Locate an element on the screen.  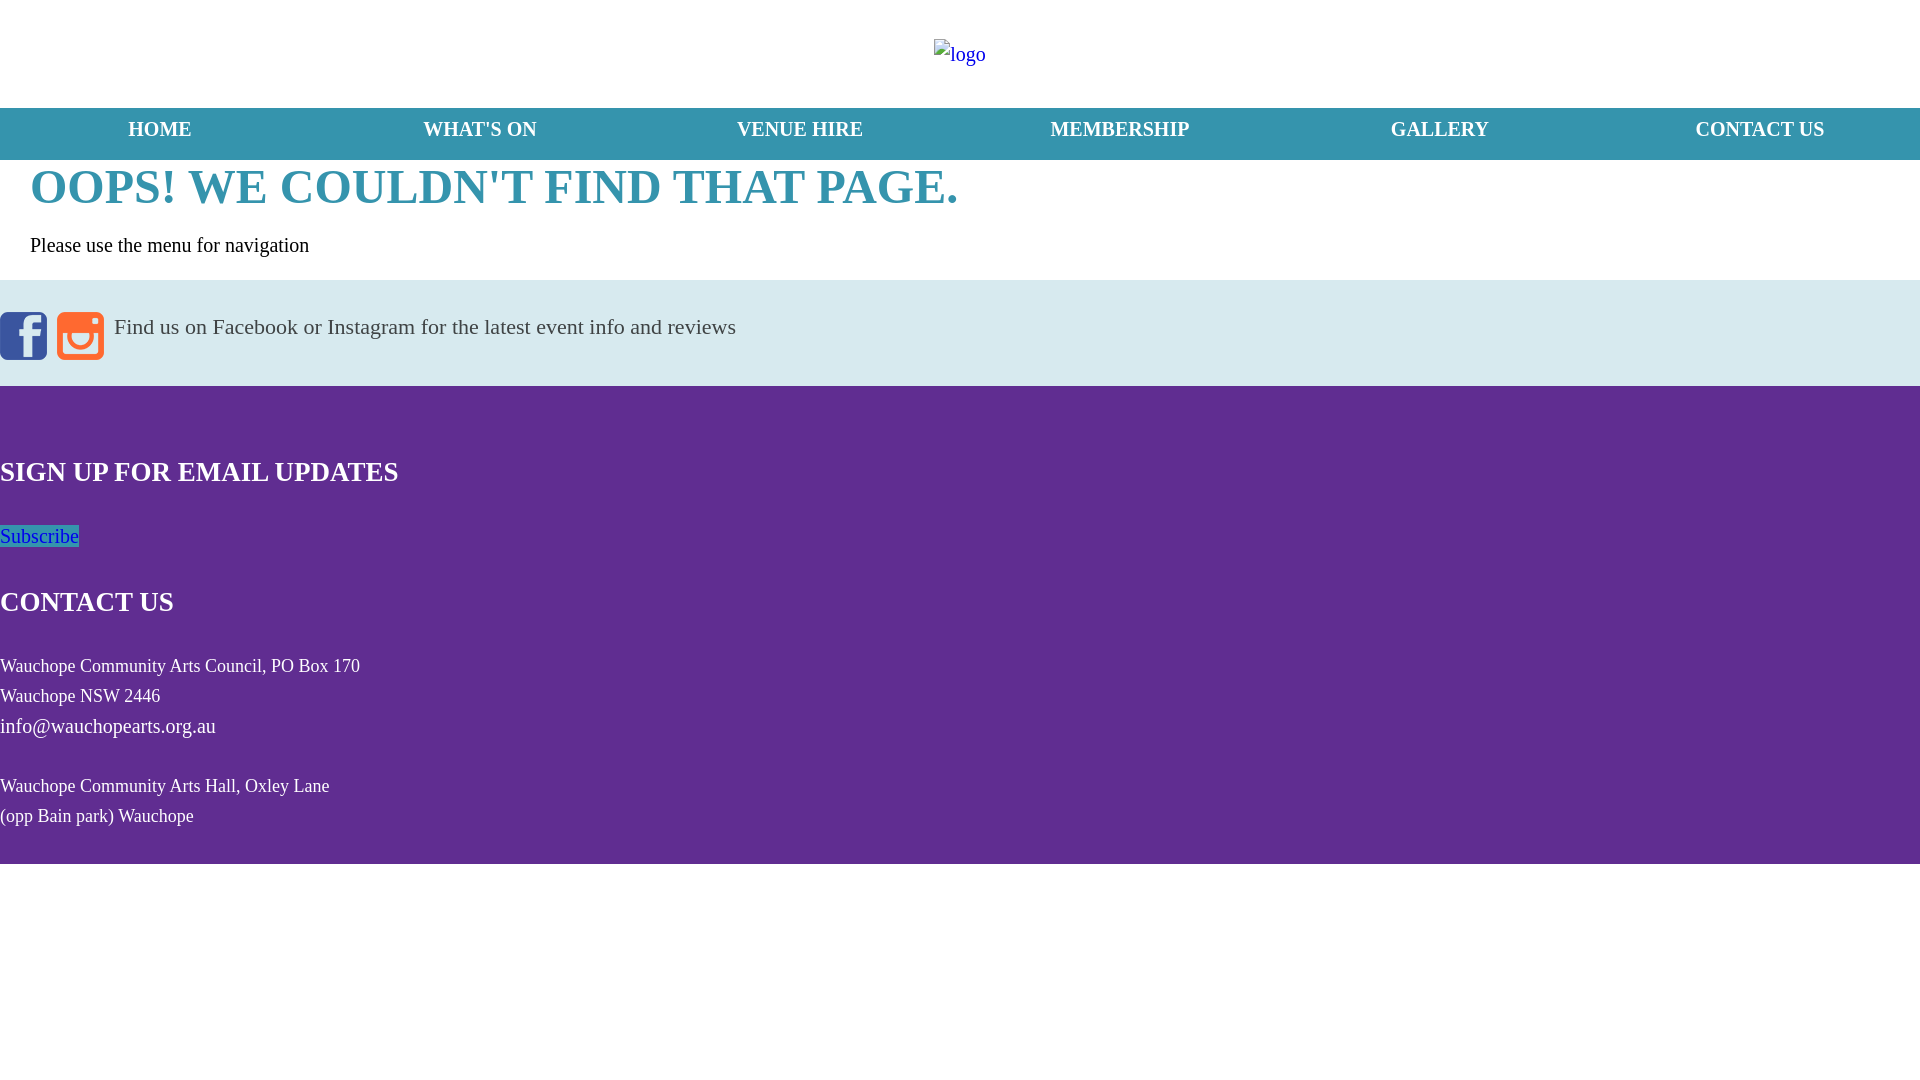
GALLERY is located at coordinates (1440, 134).